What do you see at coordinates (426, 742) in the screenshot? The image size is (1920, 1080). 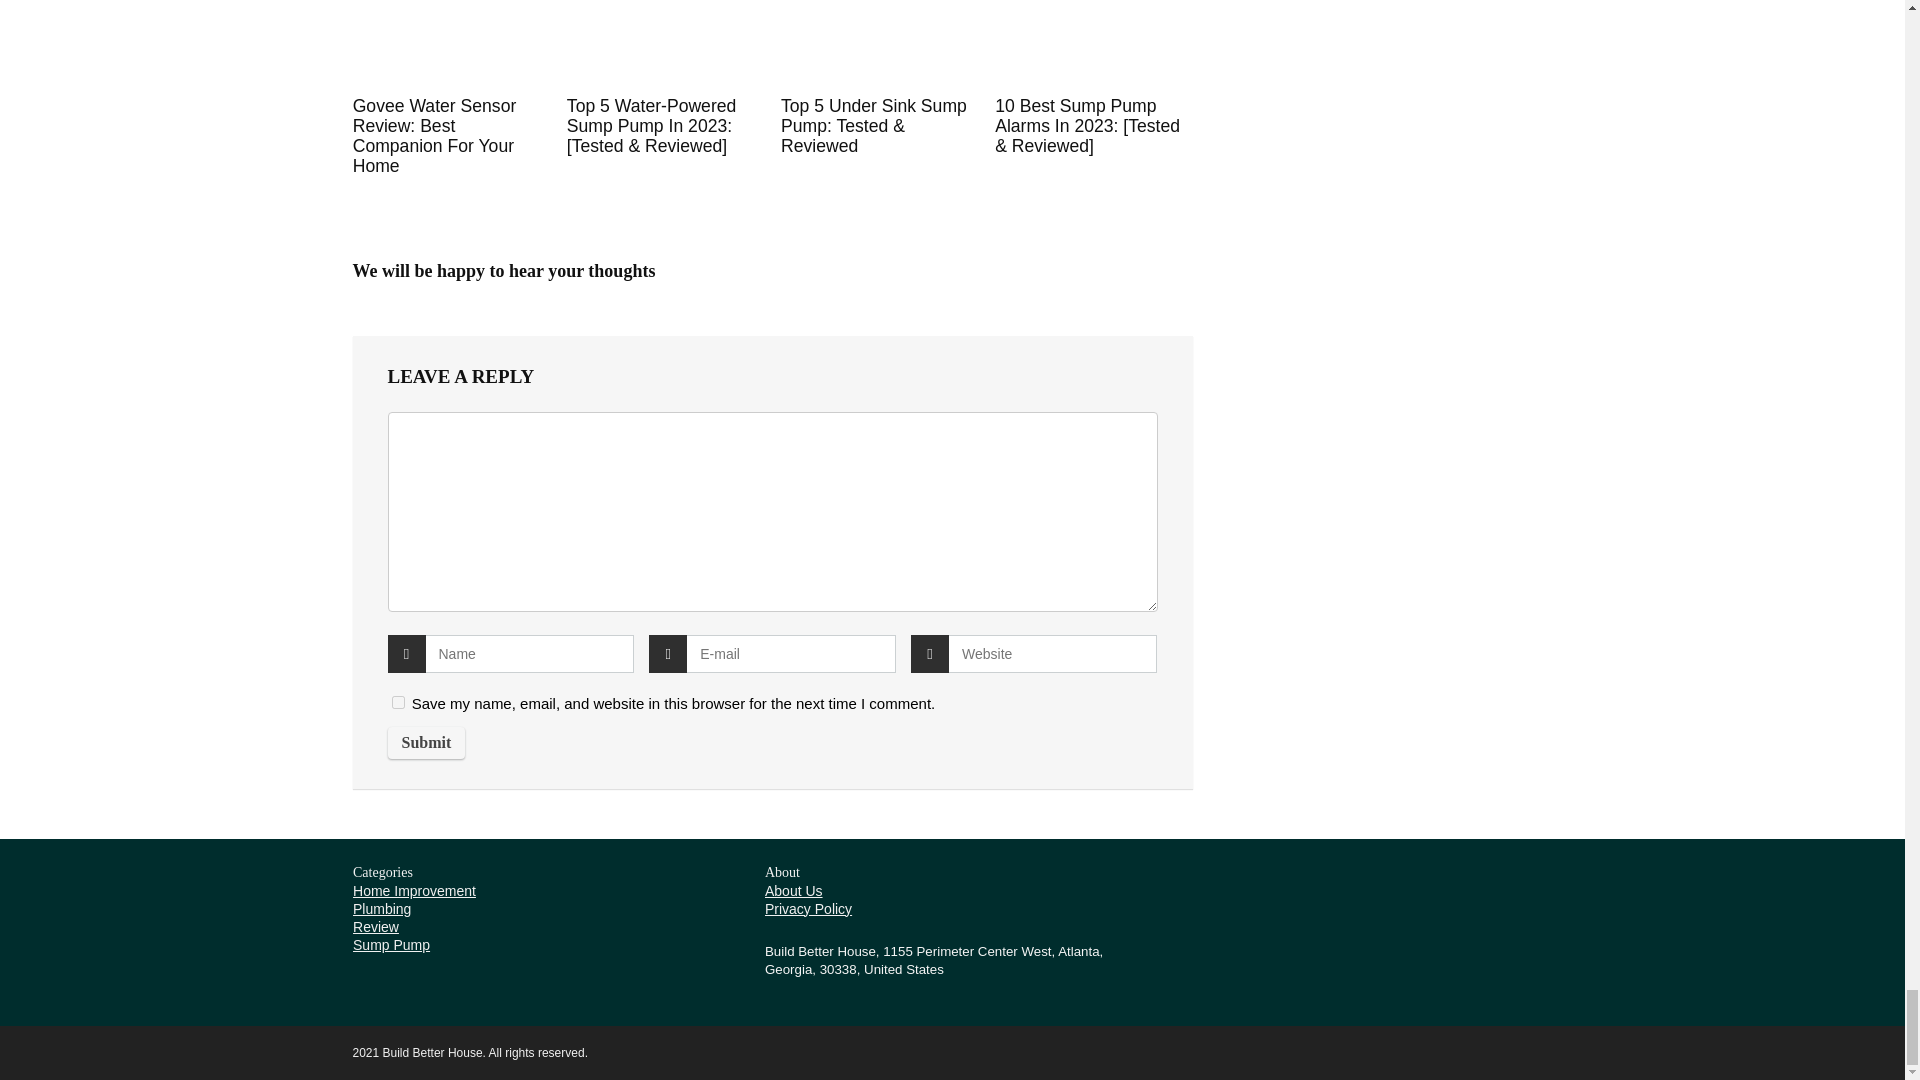 I see `Submit` at bounding box center [426, 742].